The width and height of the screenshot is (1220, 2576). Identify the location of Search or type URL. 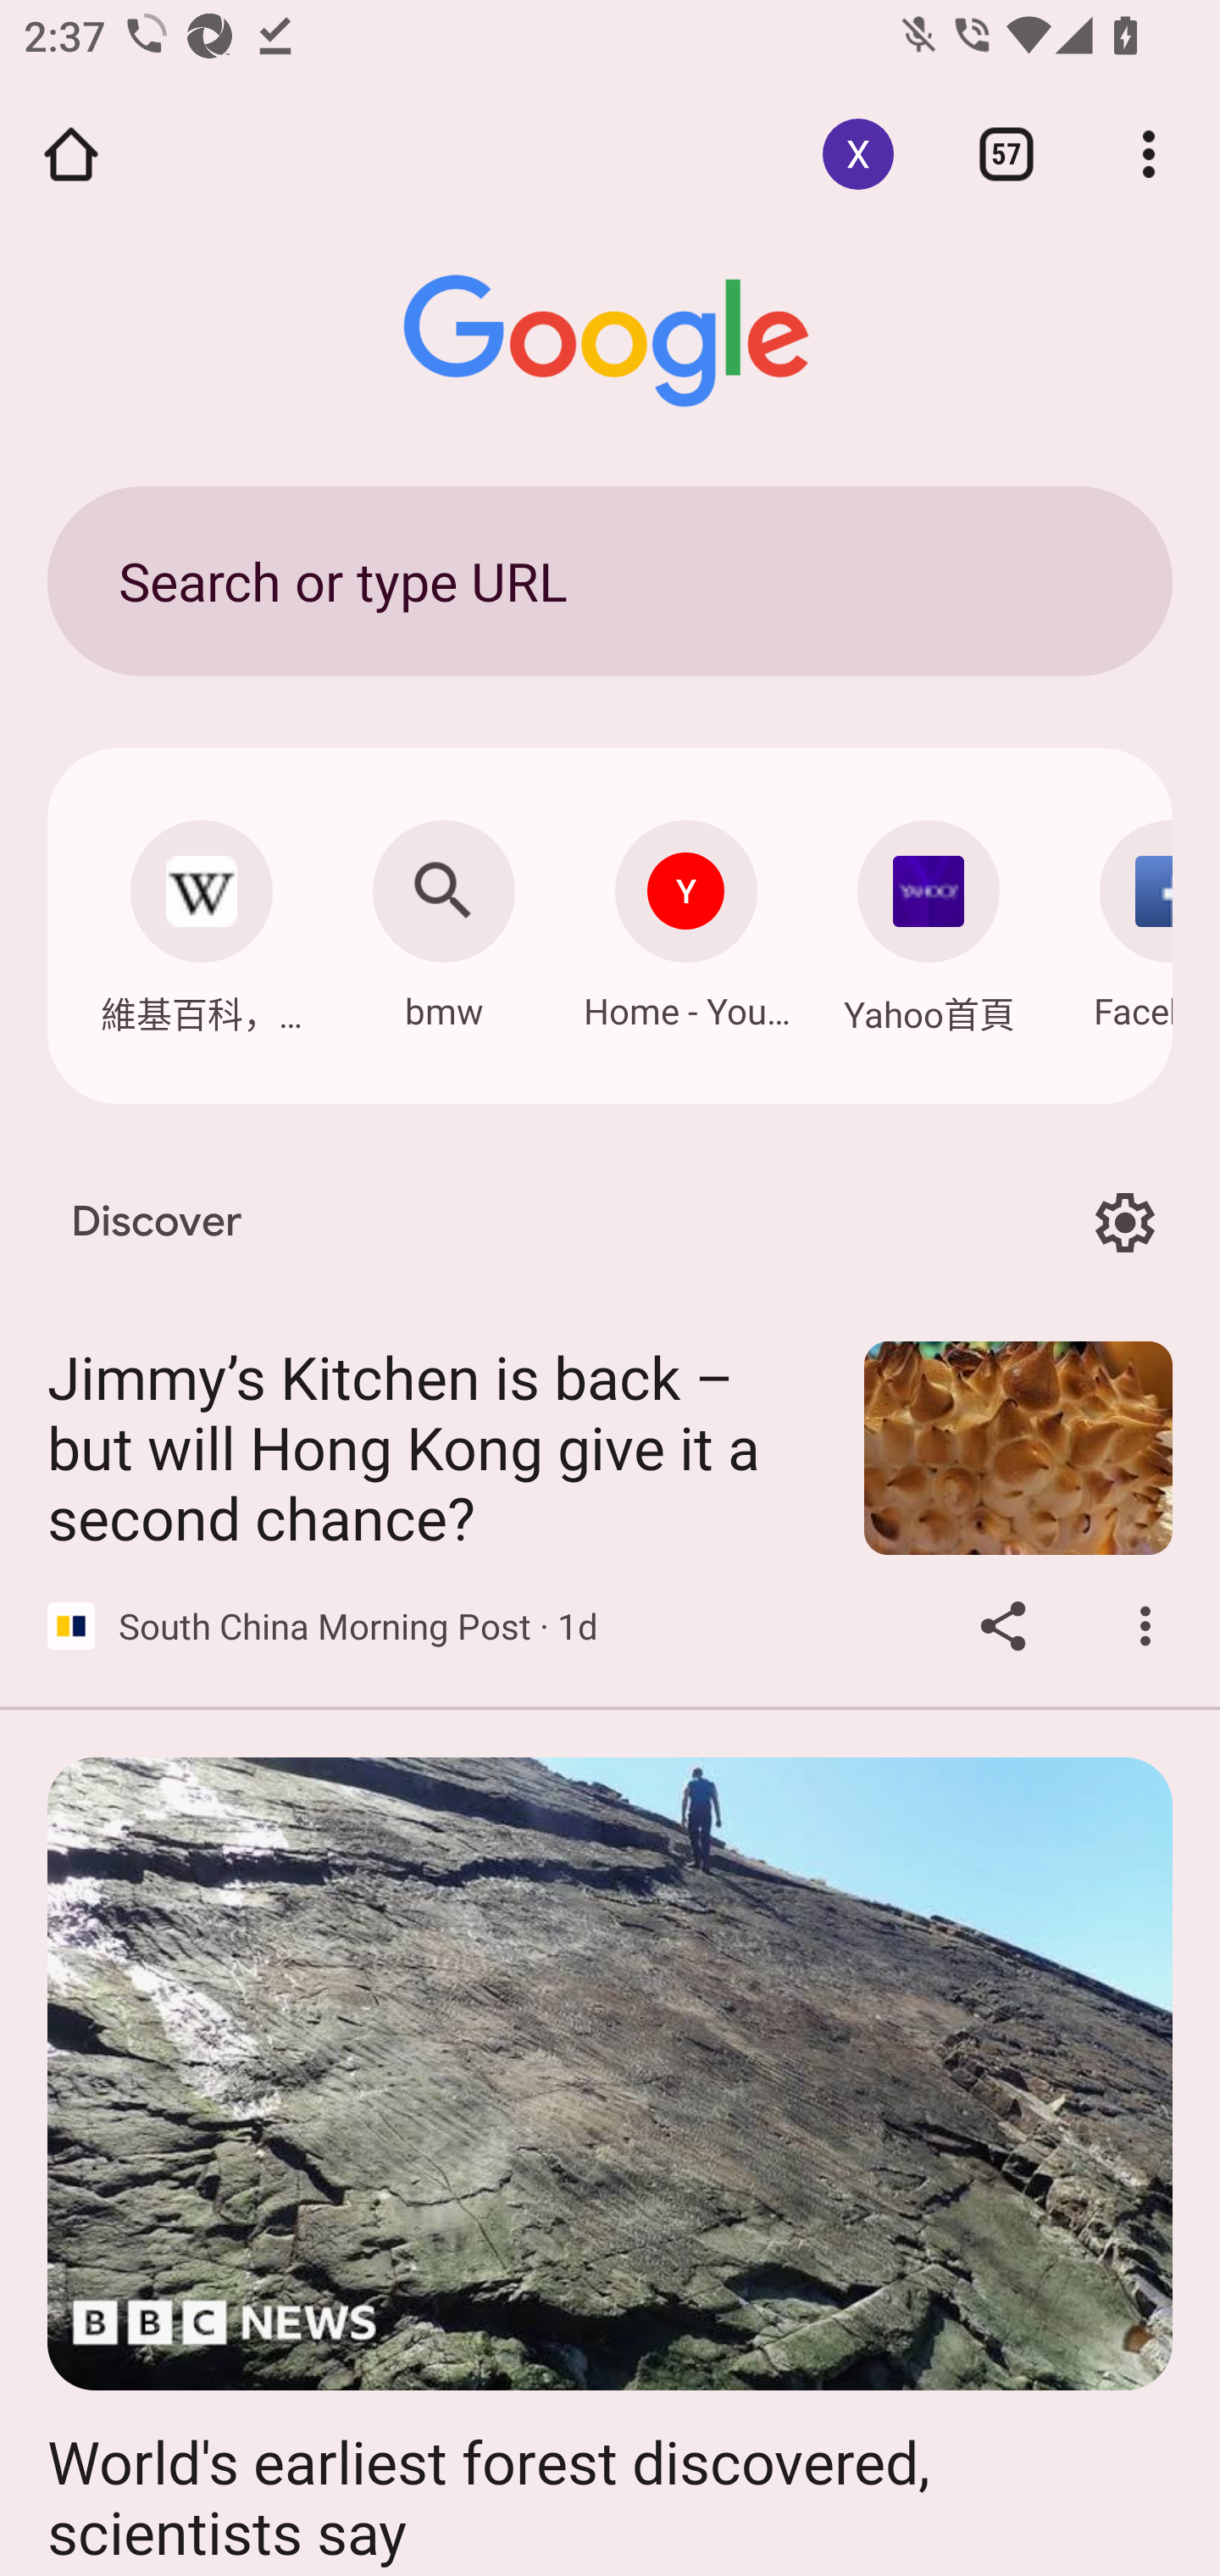
(610, 580).